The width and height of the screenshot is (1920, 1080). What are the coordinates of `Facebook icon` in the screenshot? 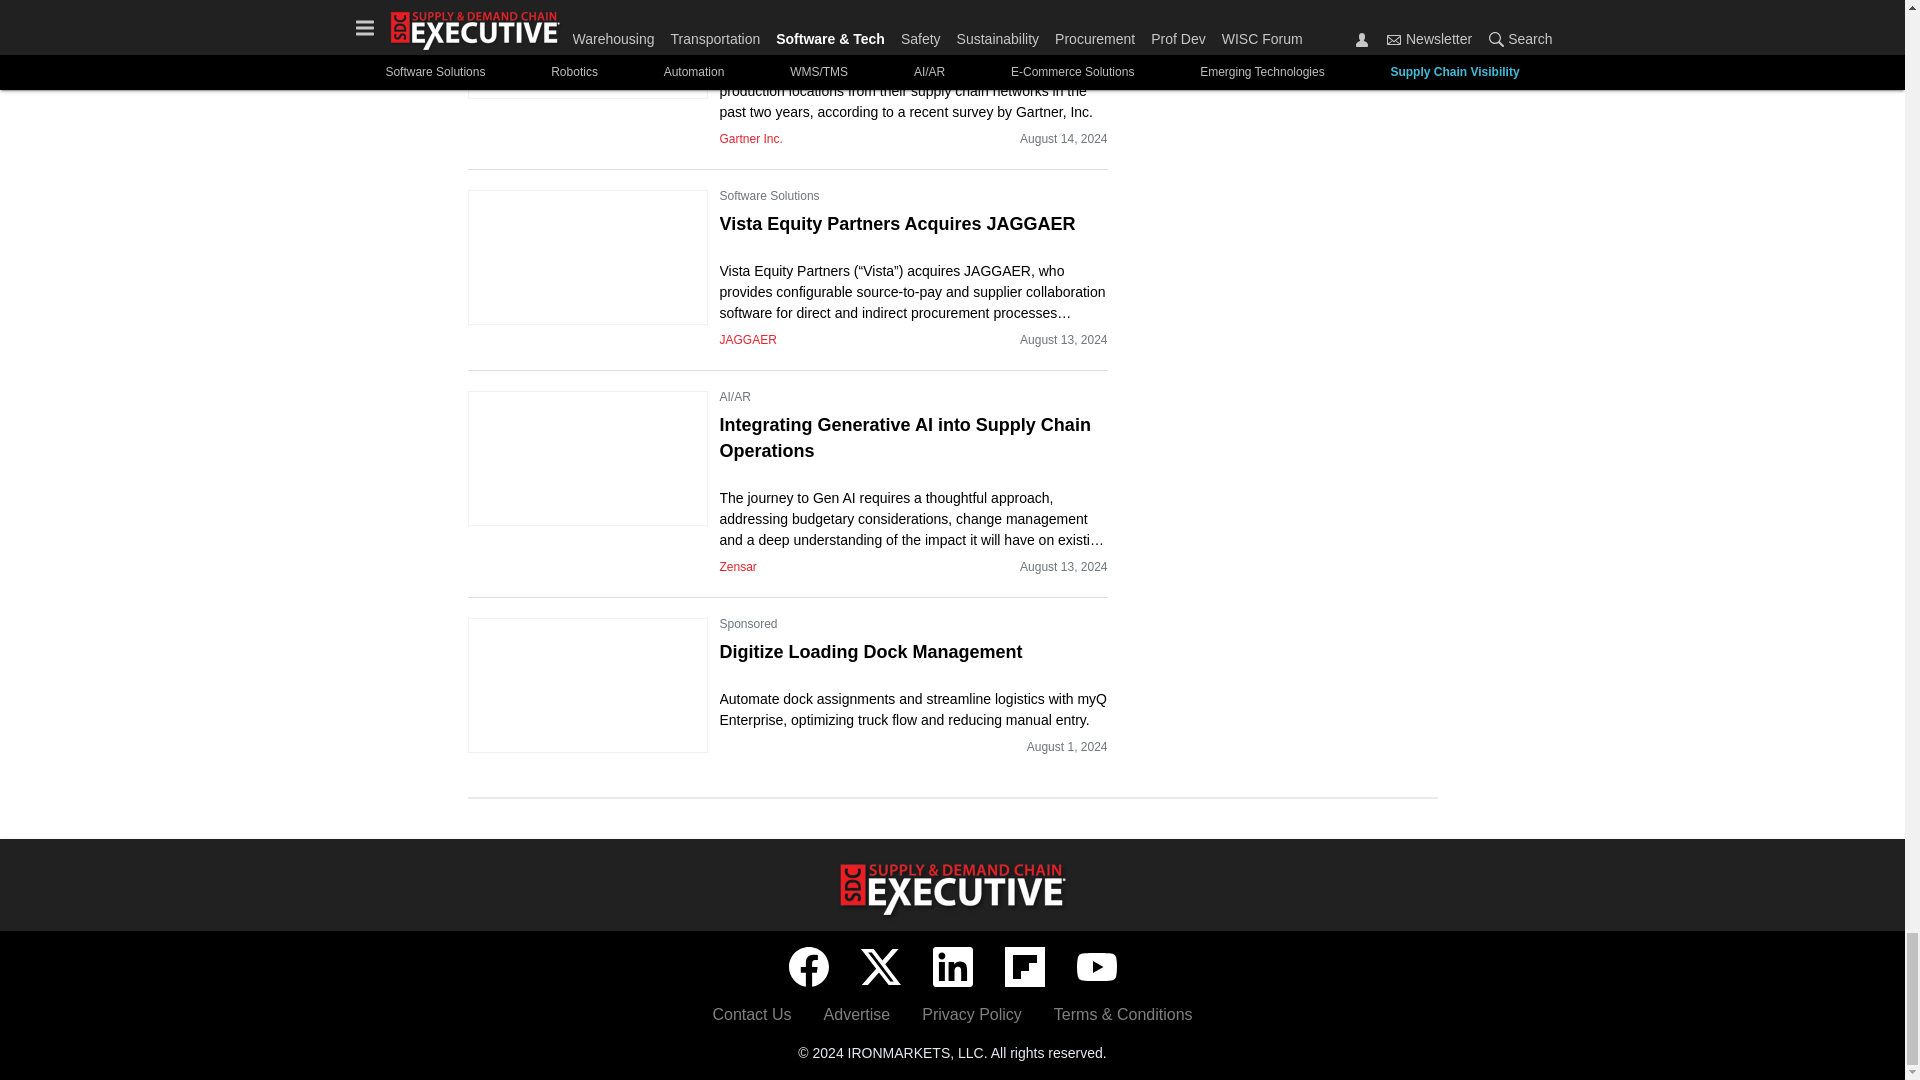 It's located at (807, 967).